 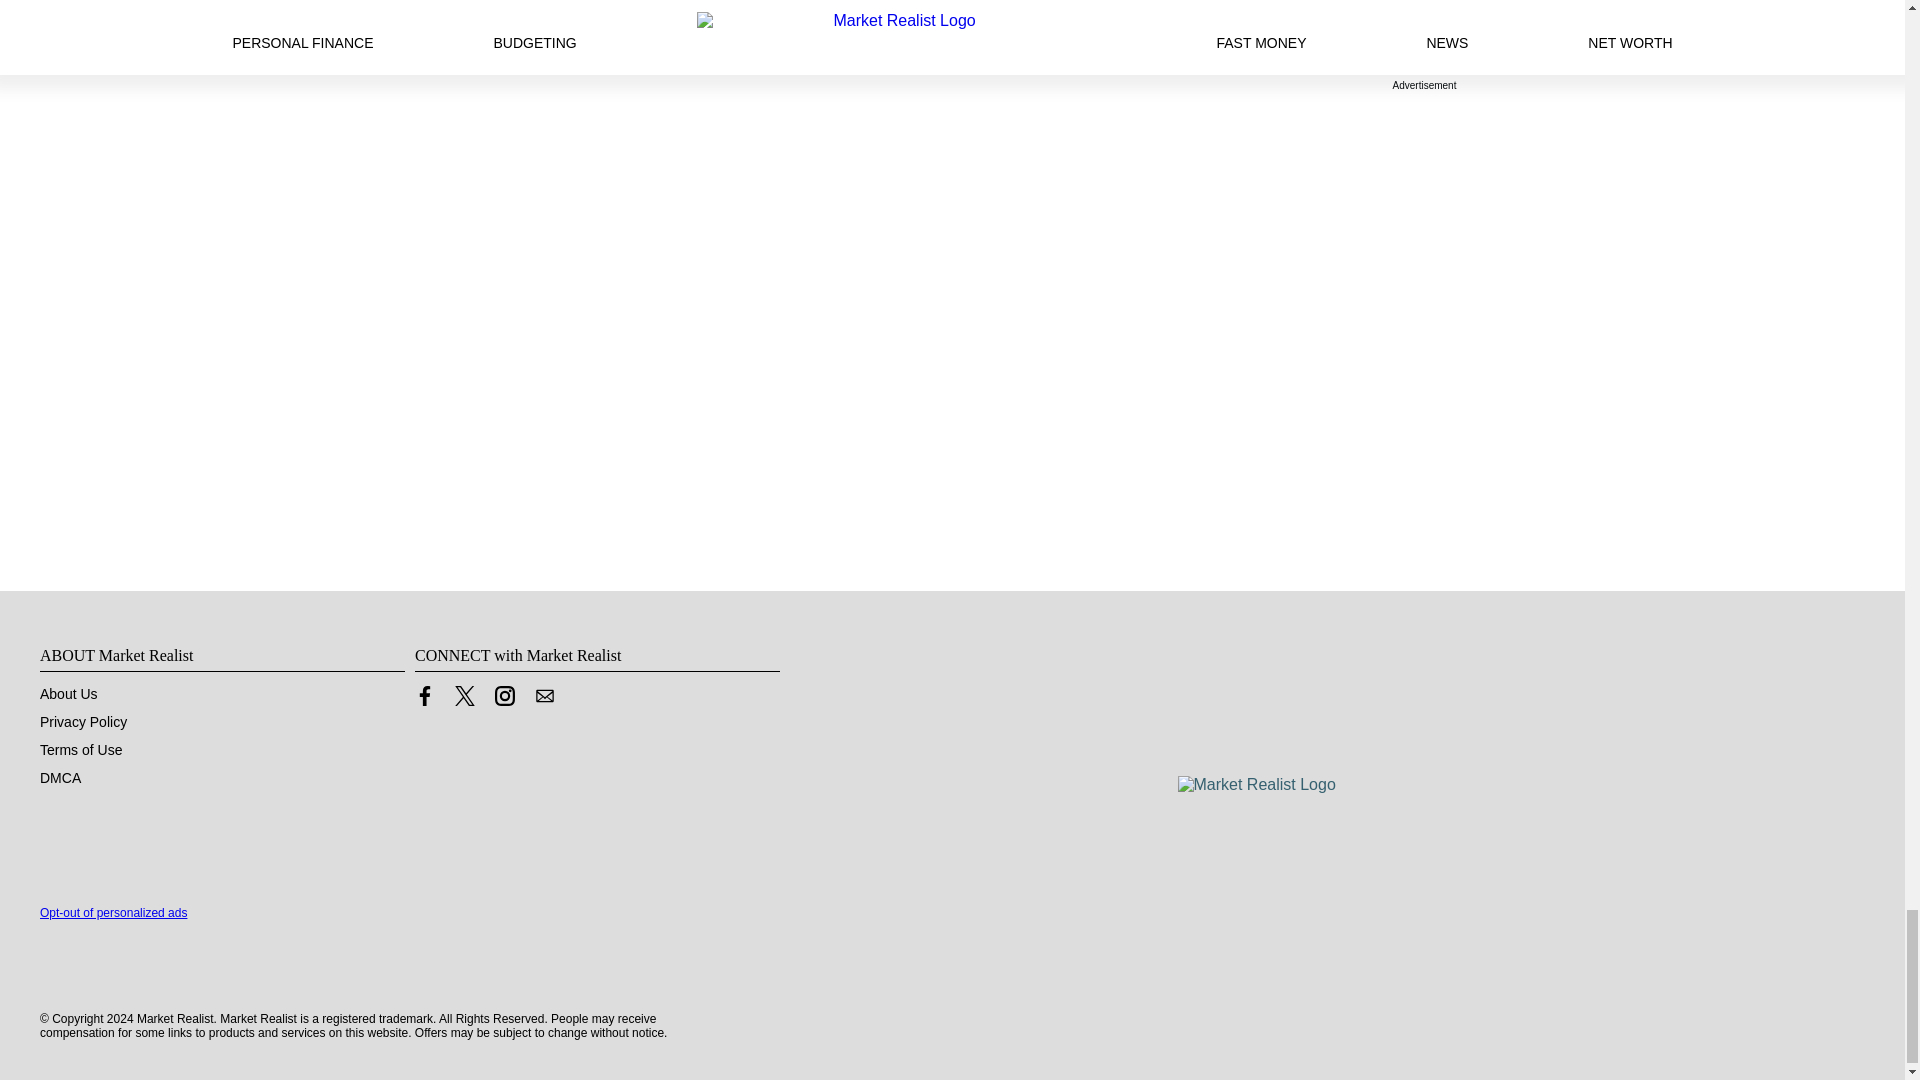 I want to click on Link to Instagram, so click(x=504, y=700).